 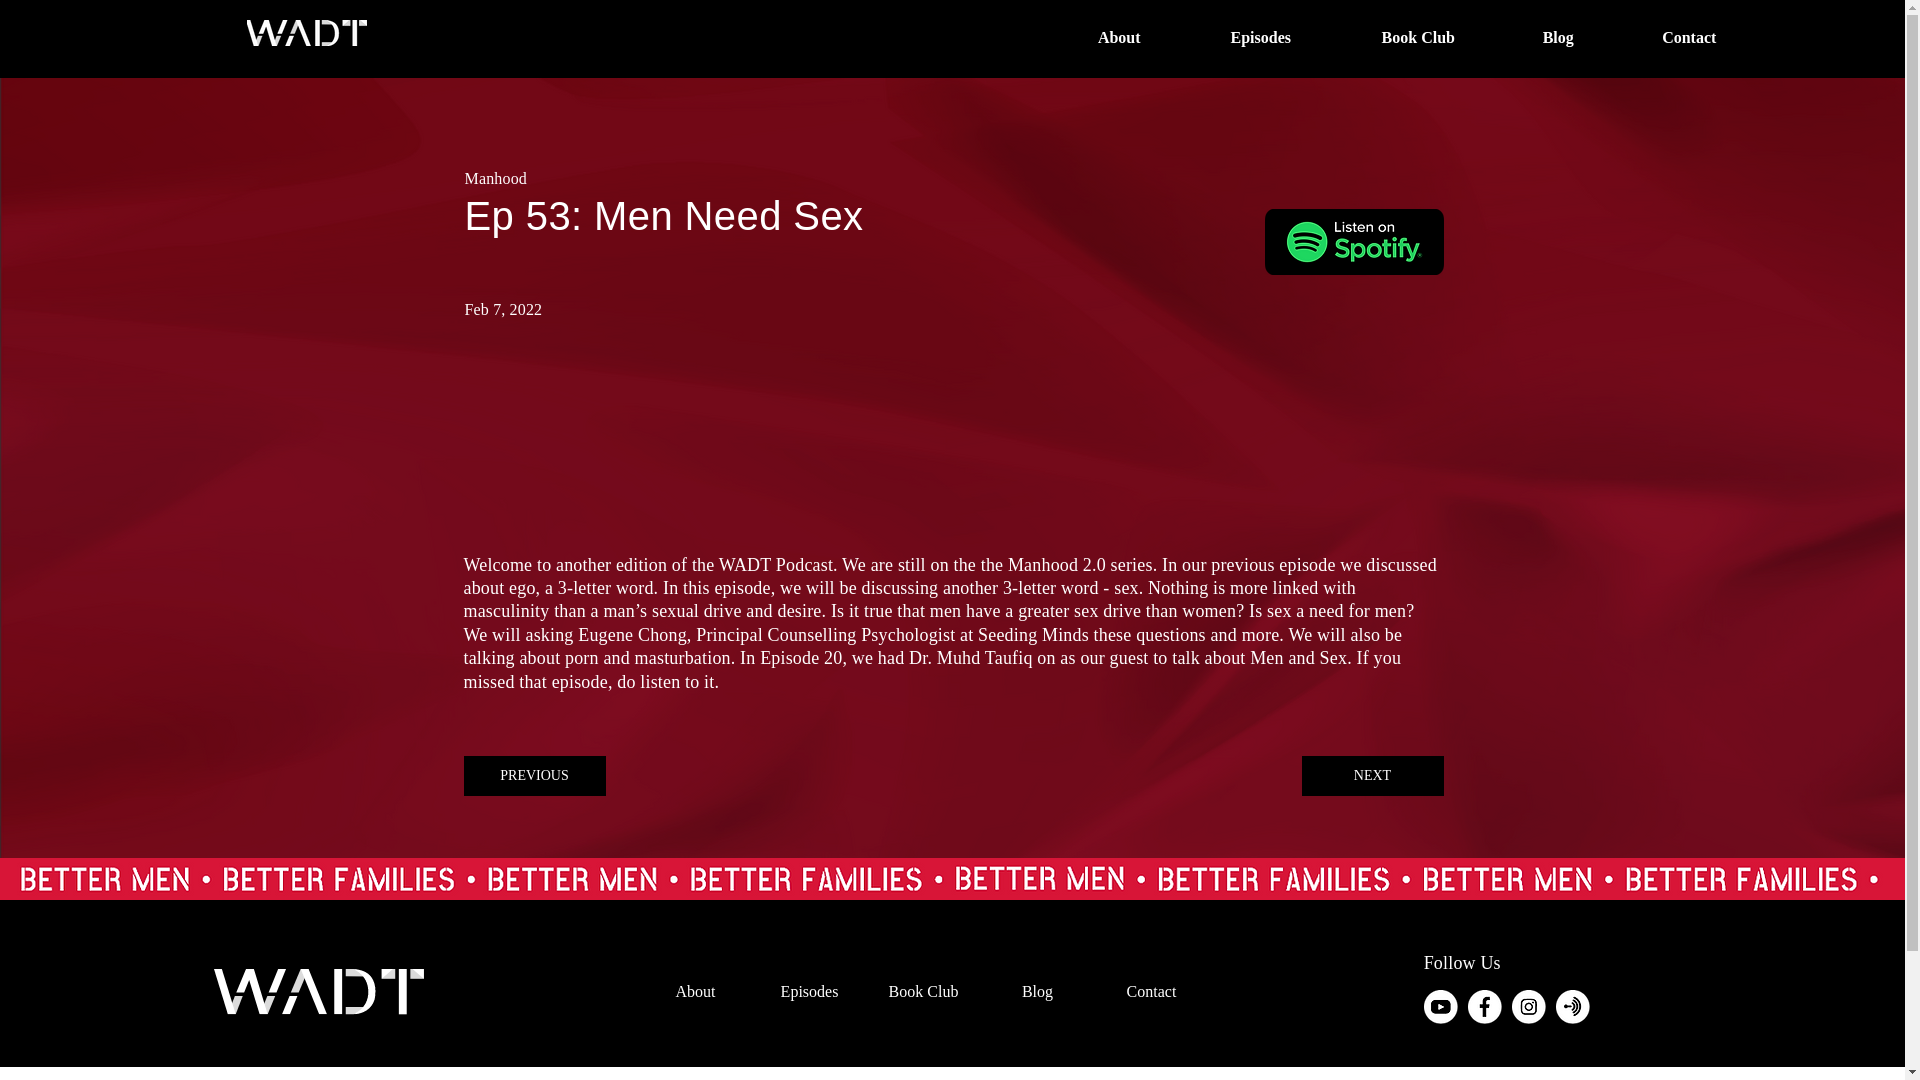 What do you see at coordinates (923, 991) in the screenshot?
I see `Book Club` at bounding box center [923, 991].